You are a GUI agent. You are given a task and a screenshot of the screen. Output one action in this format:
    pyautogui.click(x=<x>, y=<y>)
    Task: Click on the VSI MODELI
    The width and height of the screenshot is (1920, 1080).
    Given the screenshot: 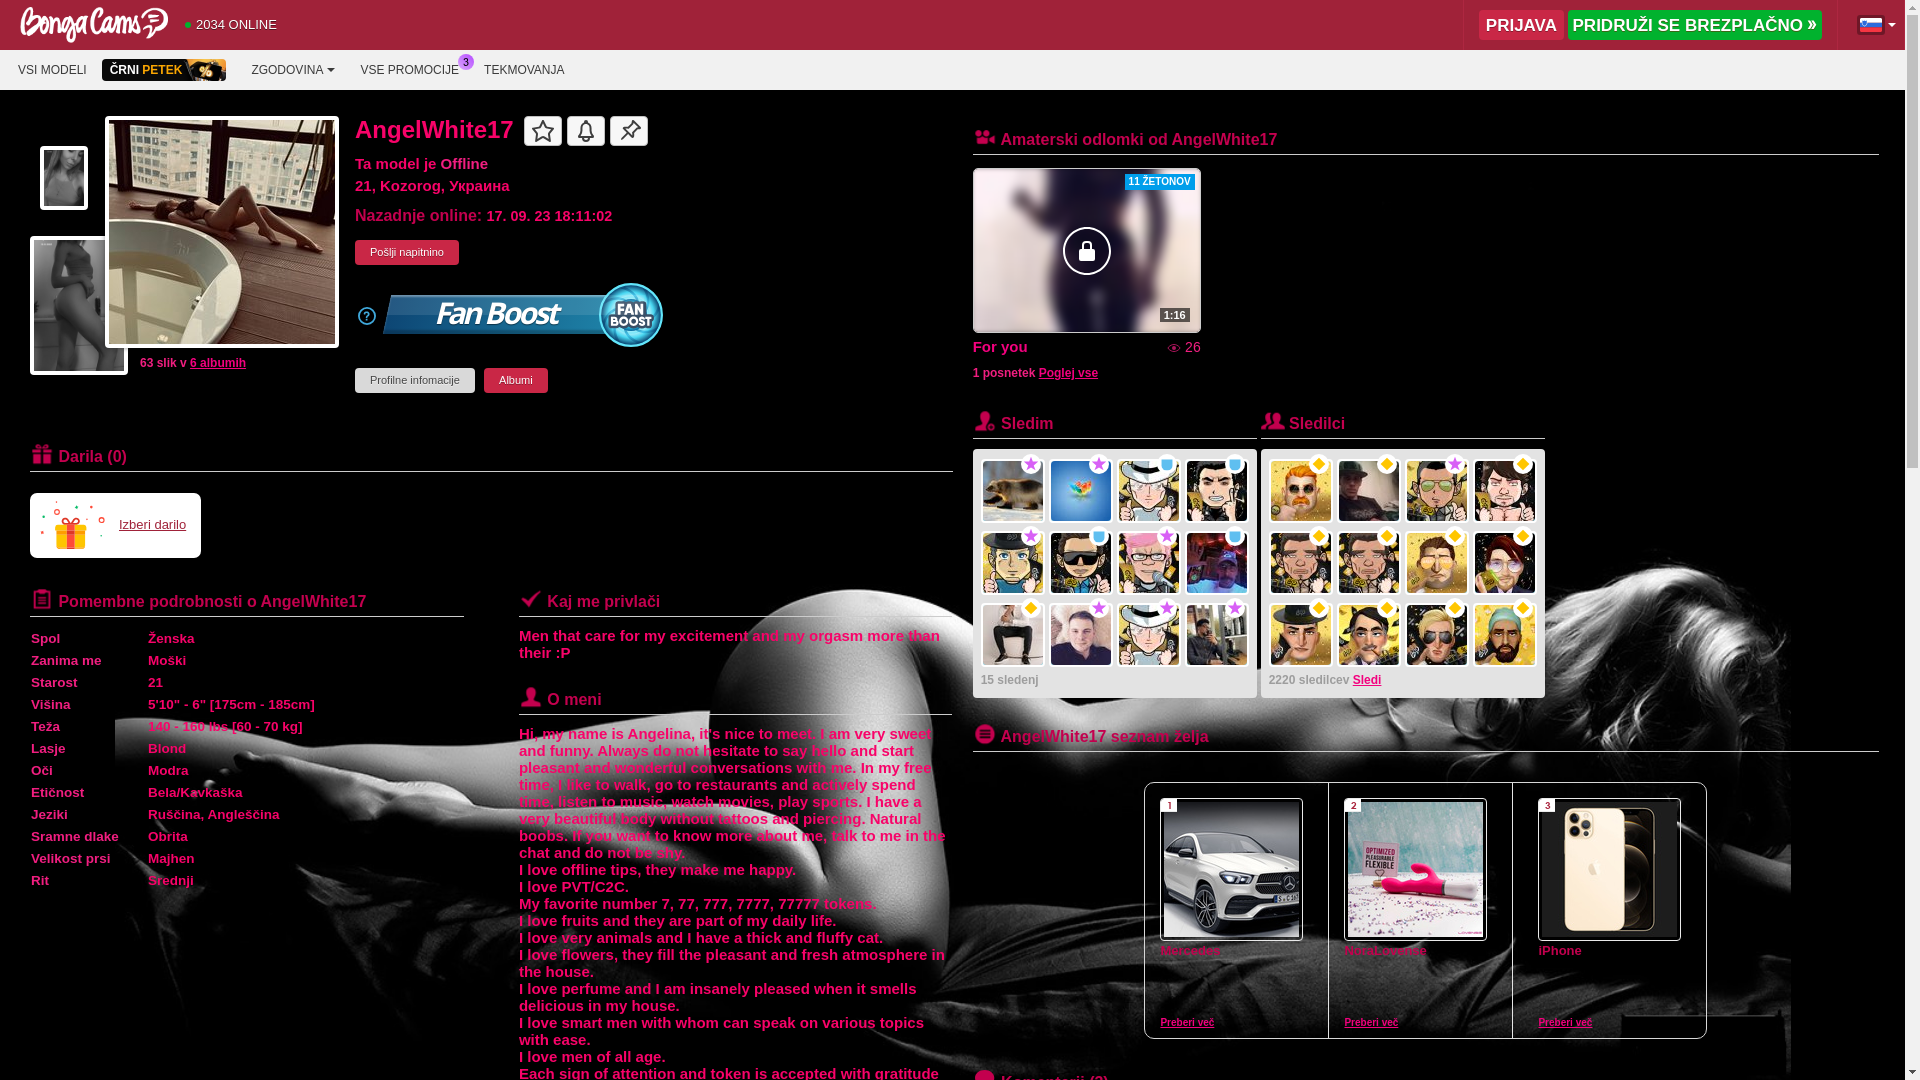 What is the action you would take?
    pyautogui.click(x=52, y=70)
    